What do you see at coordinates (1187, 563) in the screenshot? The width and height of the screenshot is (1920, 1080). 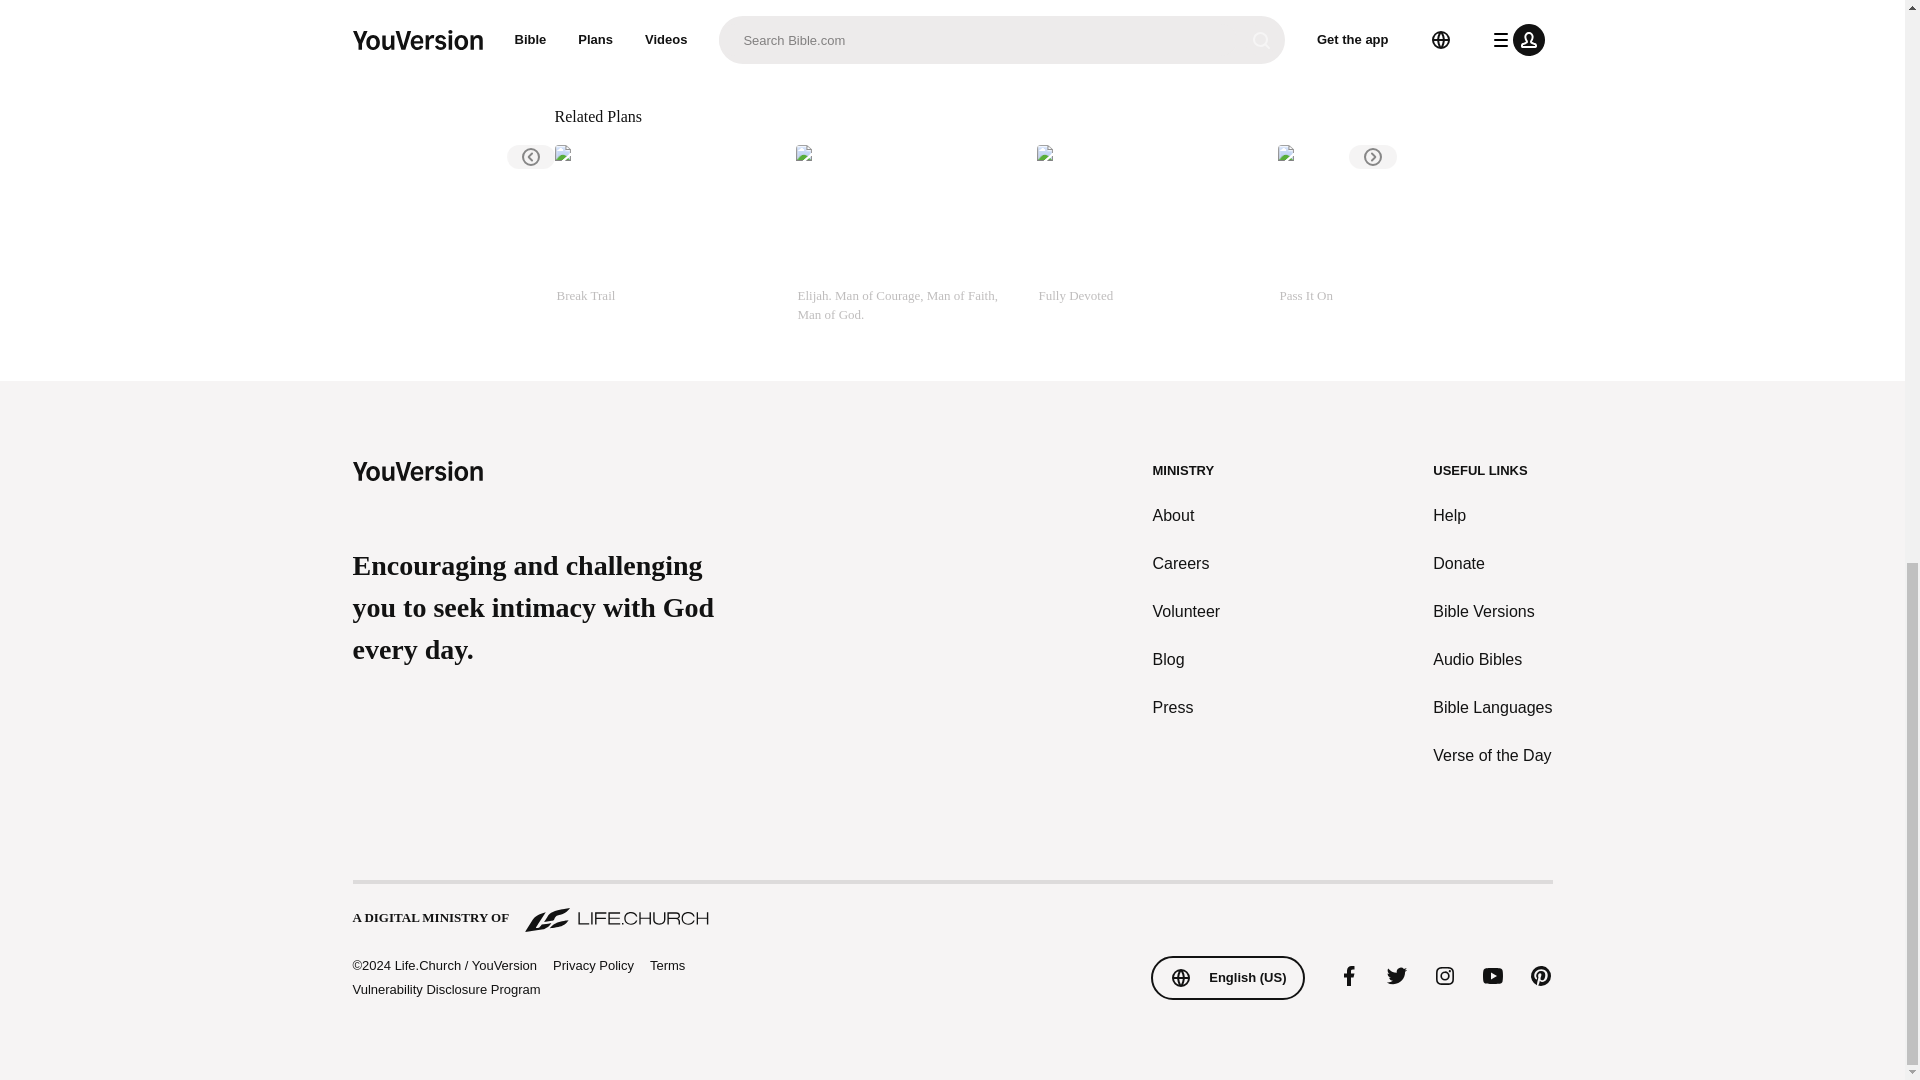 I see `Careers` at bounding box center [1187, 563].